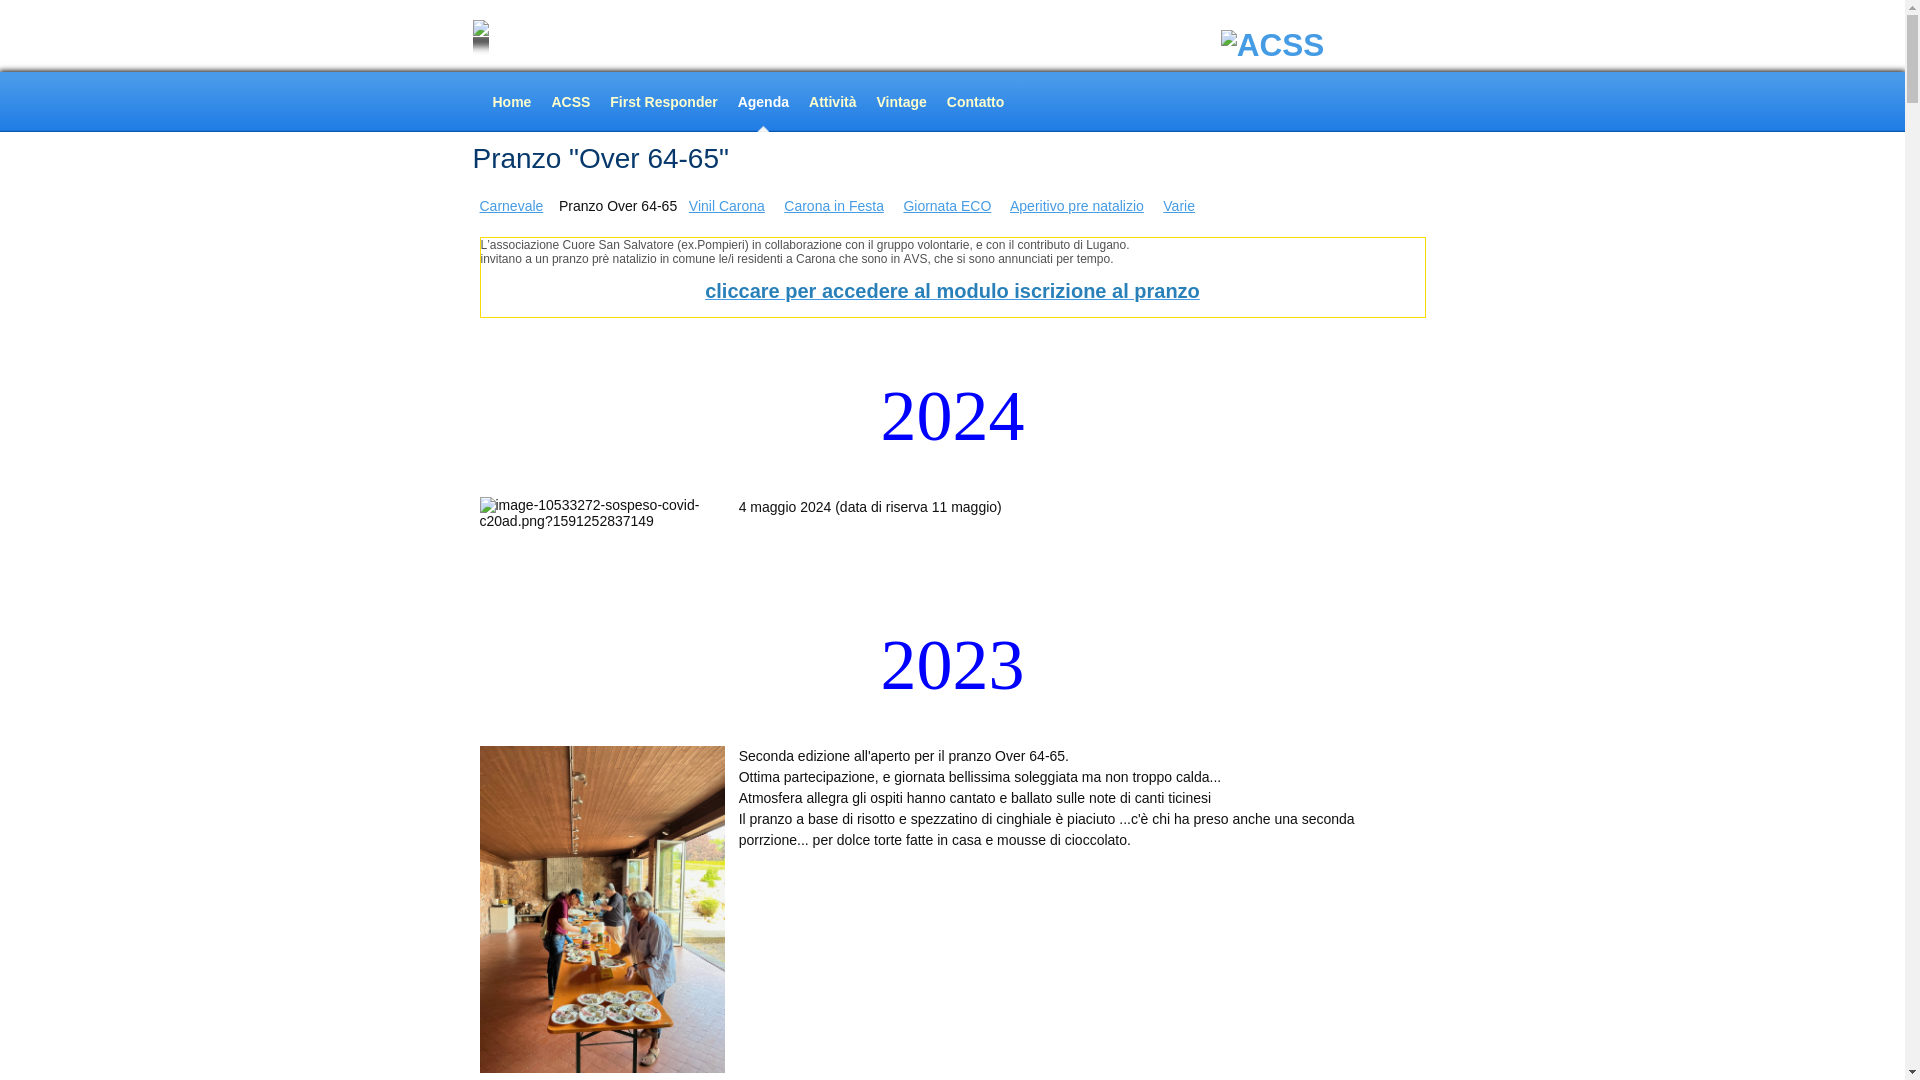 The width and height of the screenshot is (1920, 1080). I want to click on Contatto, so click(976, 102).